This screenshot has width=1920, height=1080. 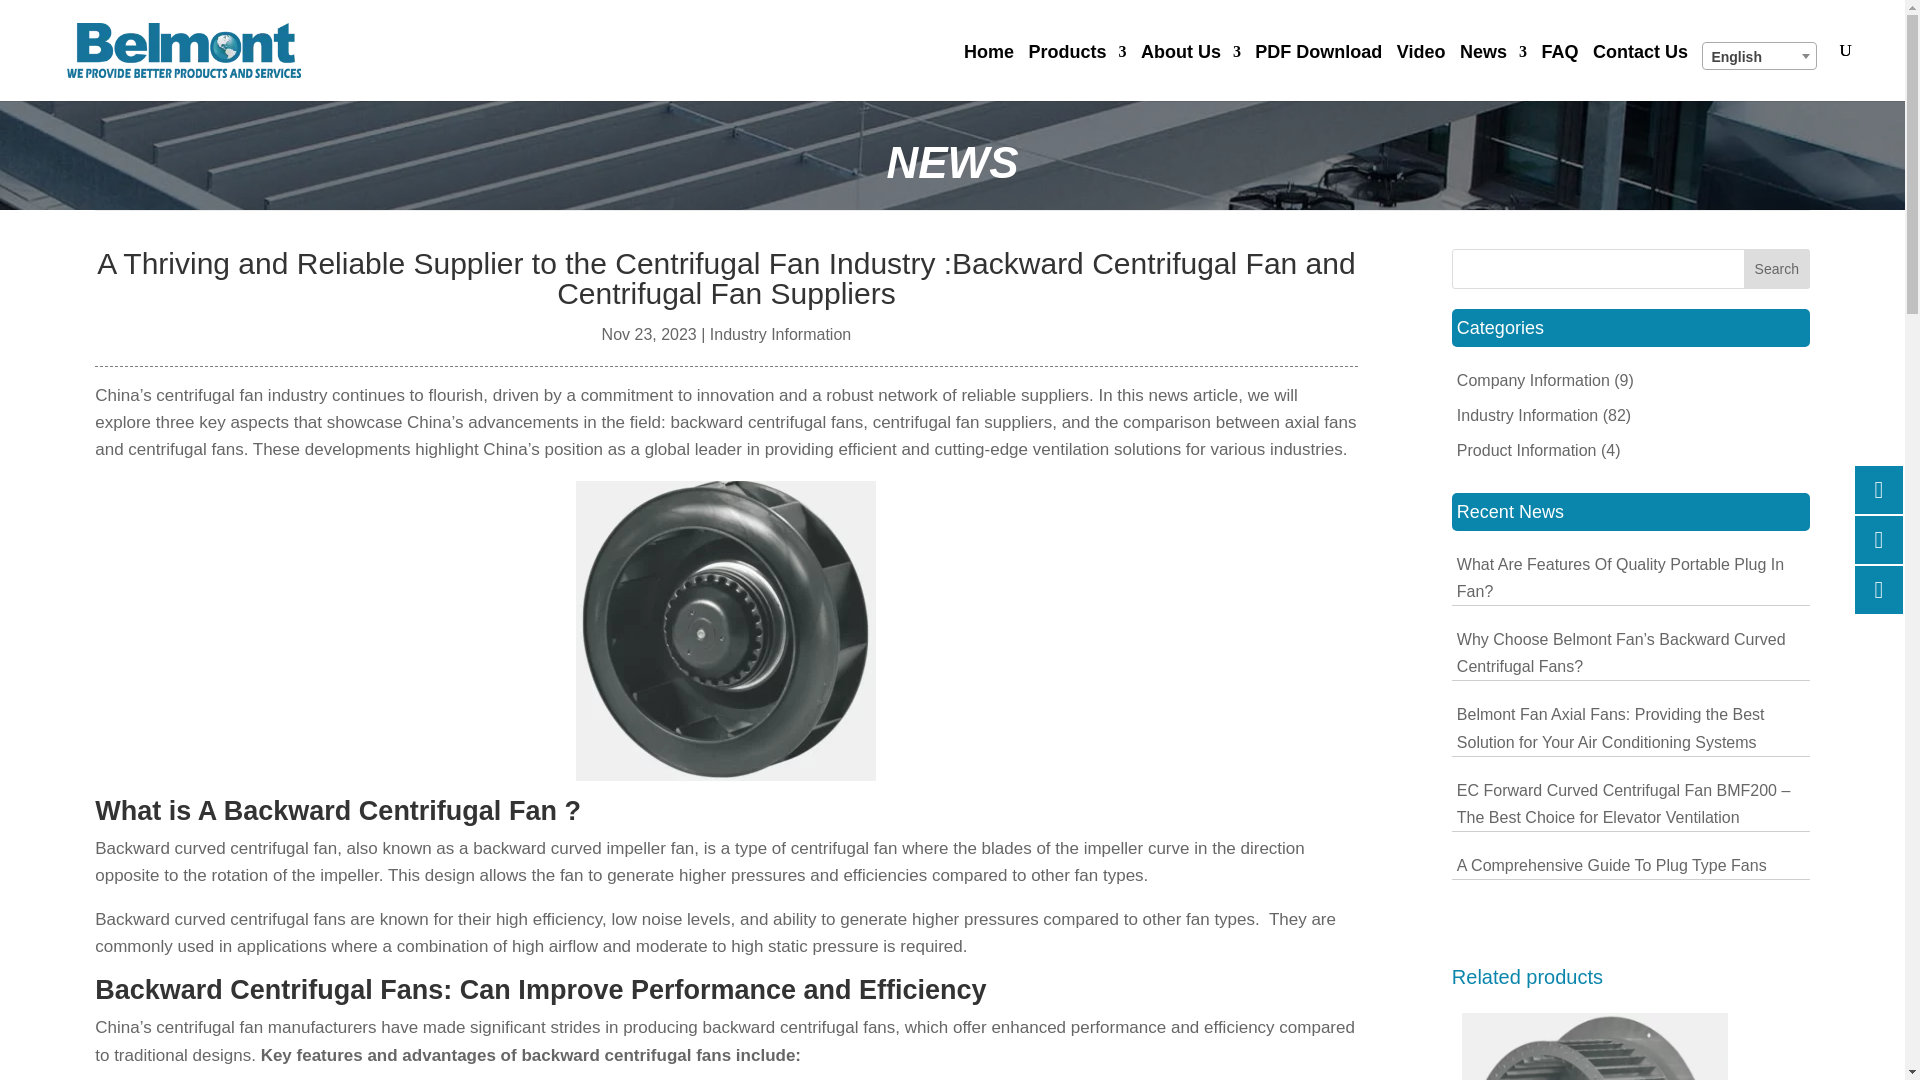 I want to click on About Us, so click(x=1190, y=73).